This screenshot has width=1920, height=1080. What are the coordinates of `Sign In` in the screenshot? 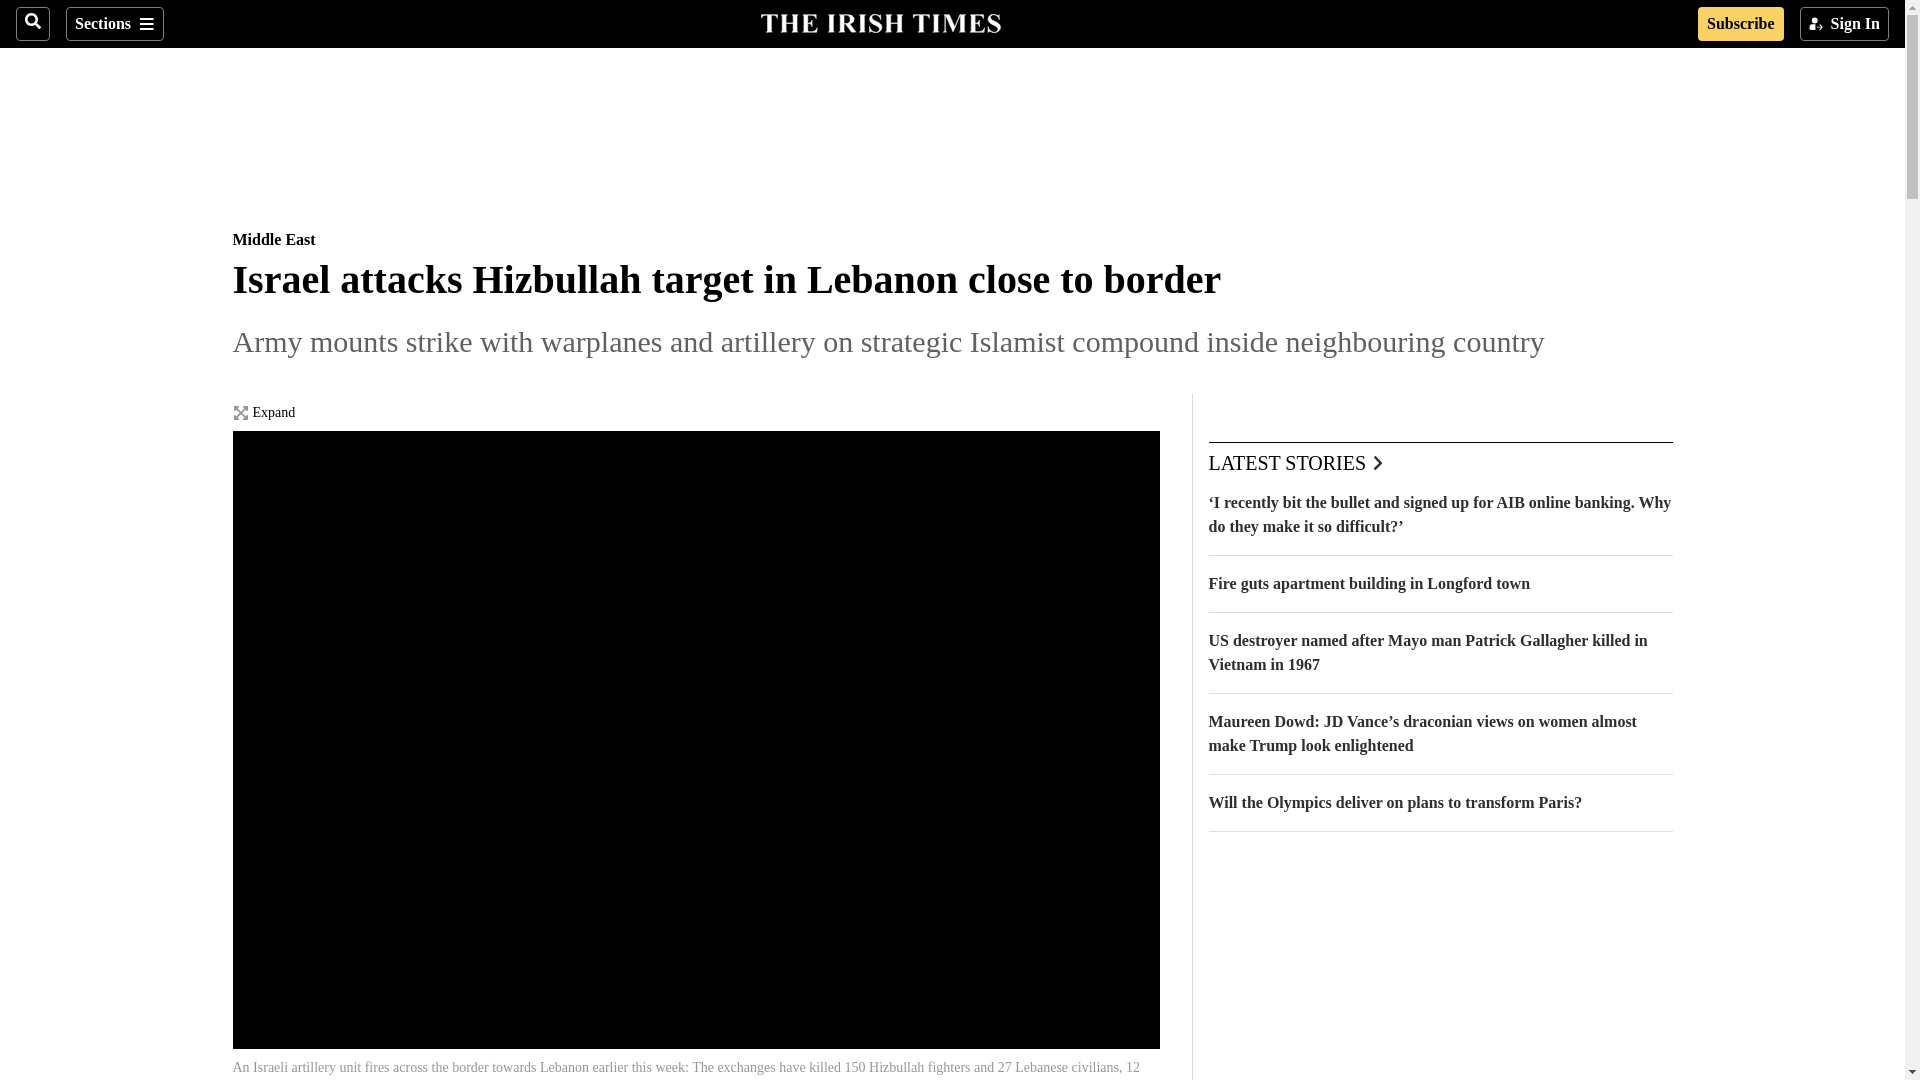 It's located at (1844, 24).